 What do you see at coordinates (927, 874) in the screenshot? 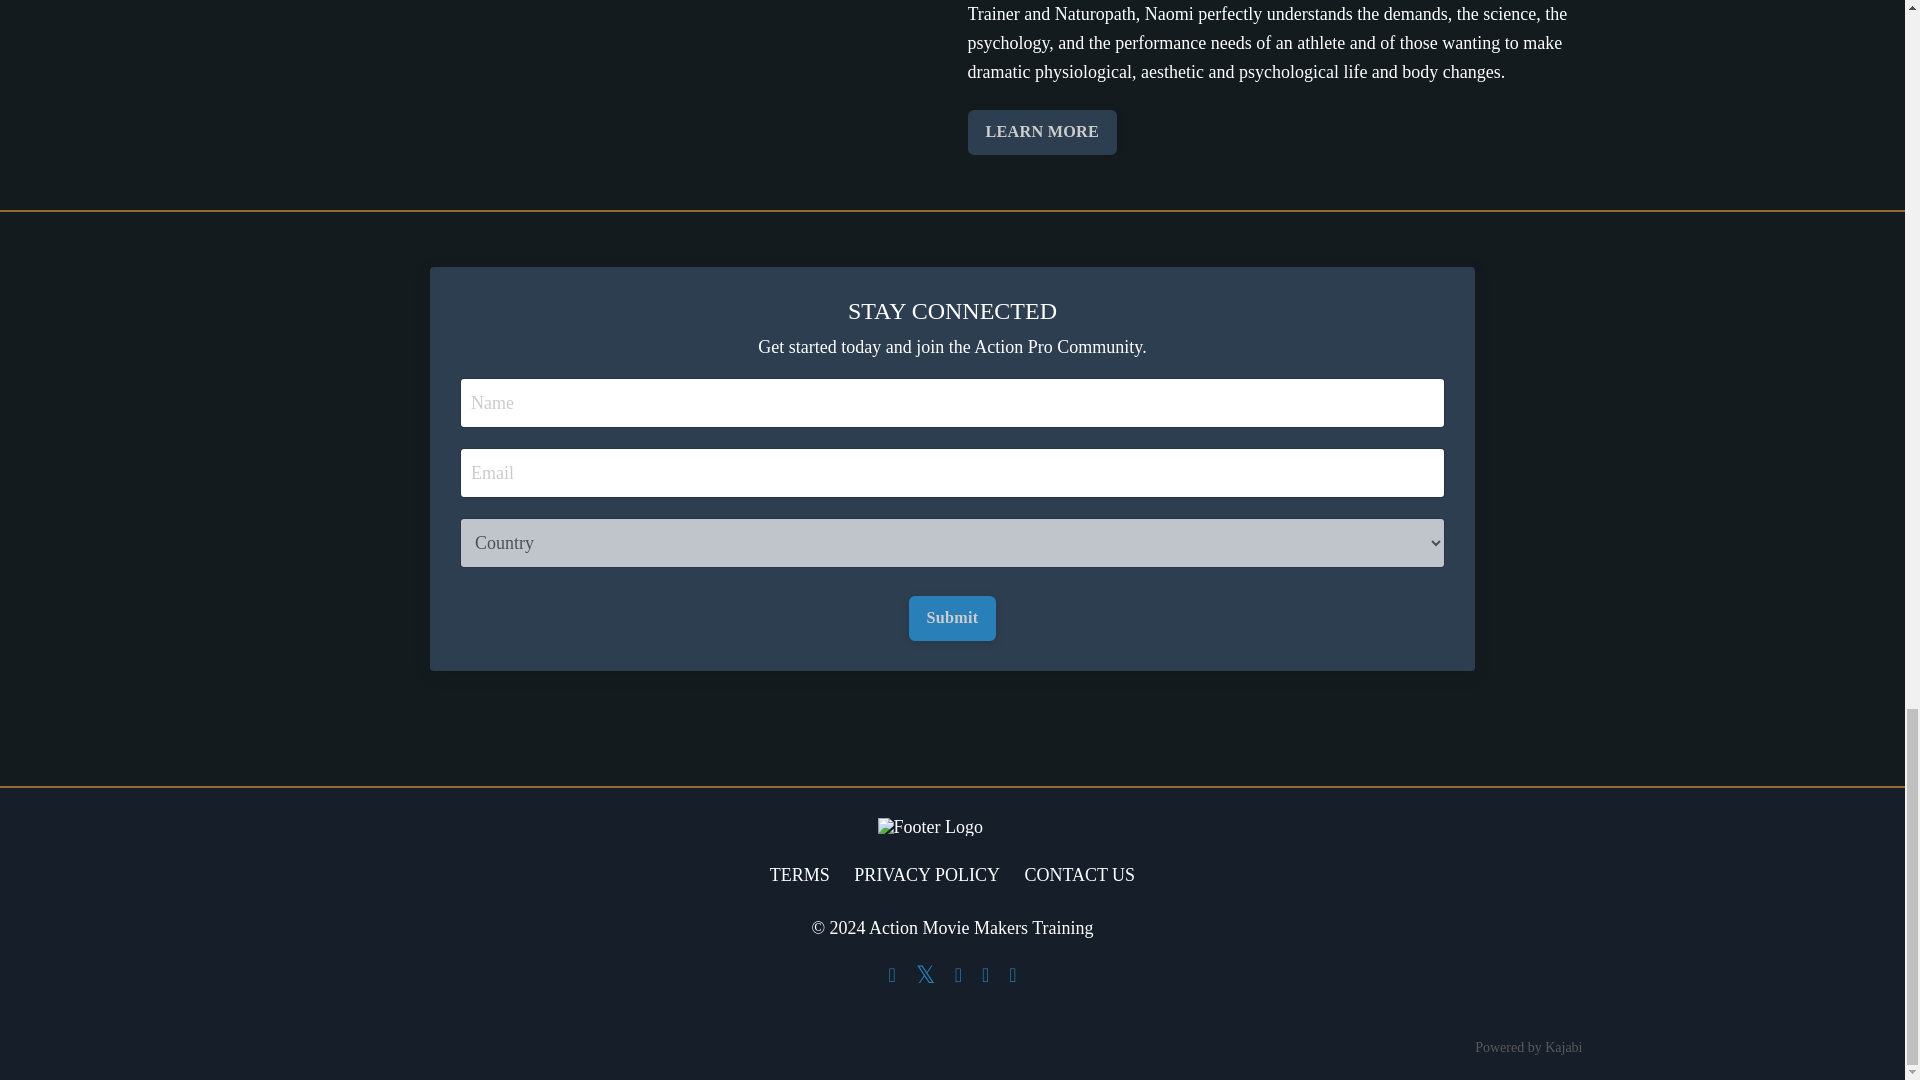
I see `PRIVACY POLICY` at bounding box center [927, 874].